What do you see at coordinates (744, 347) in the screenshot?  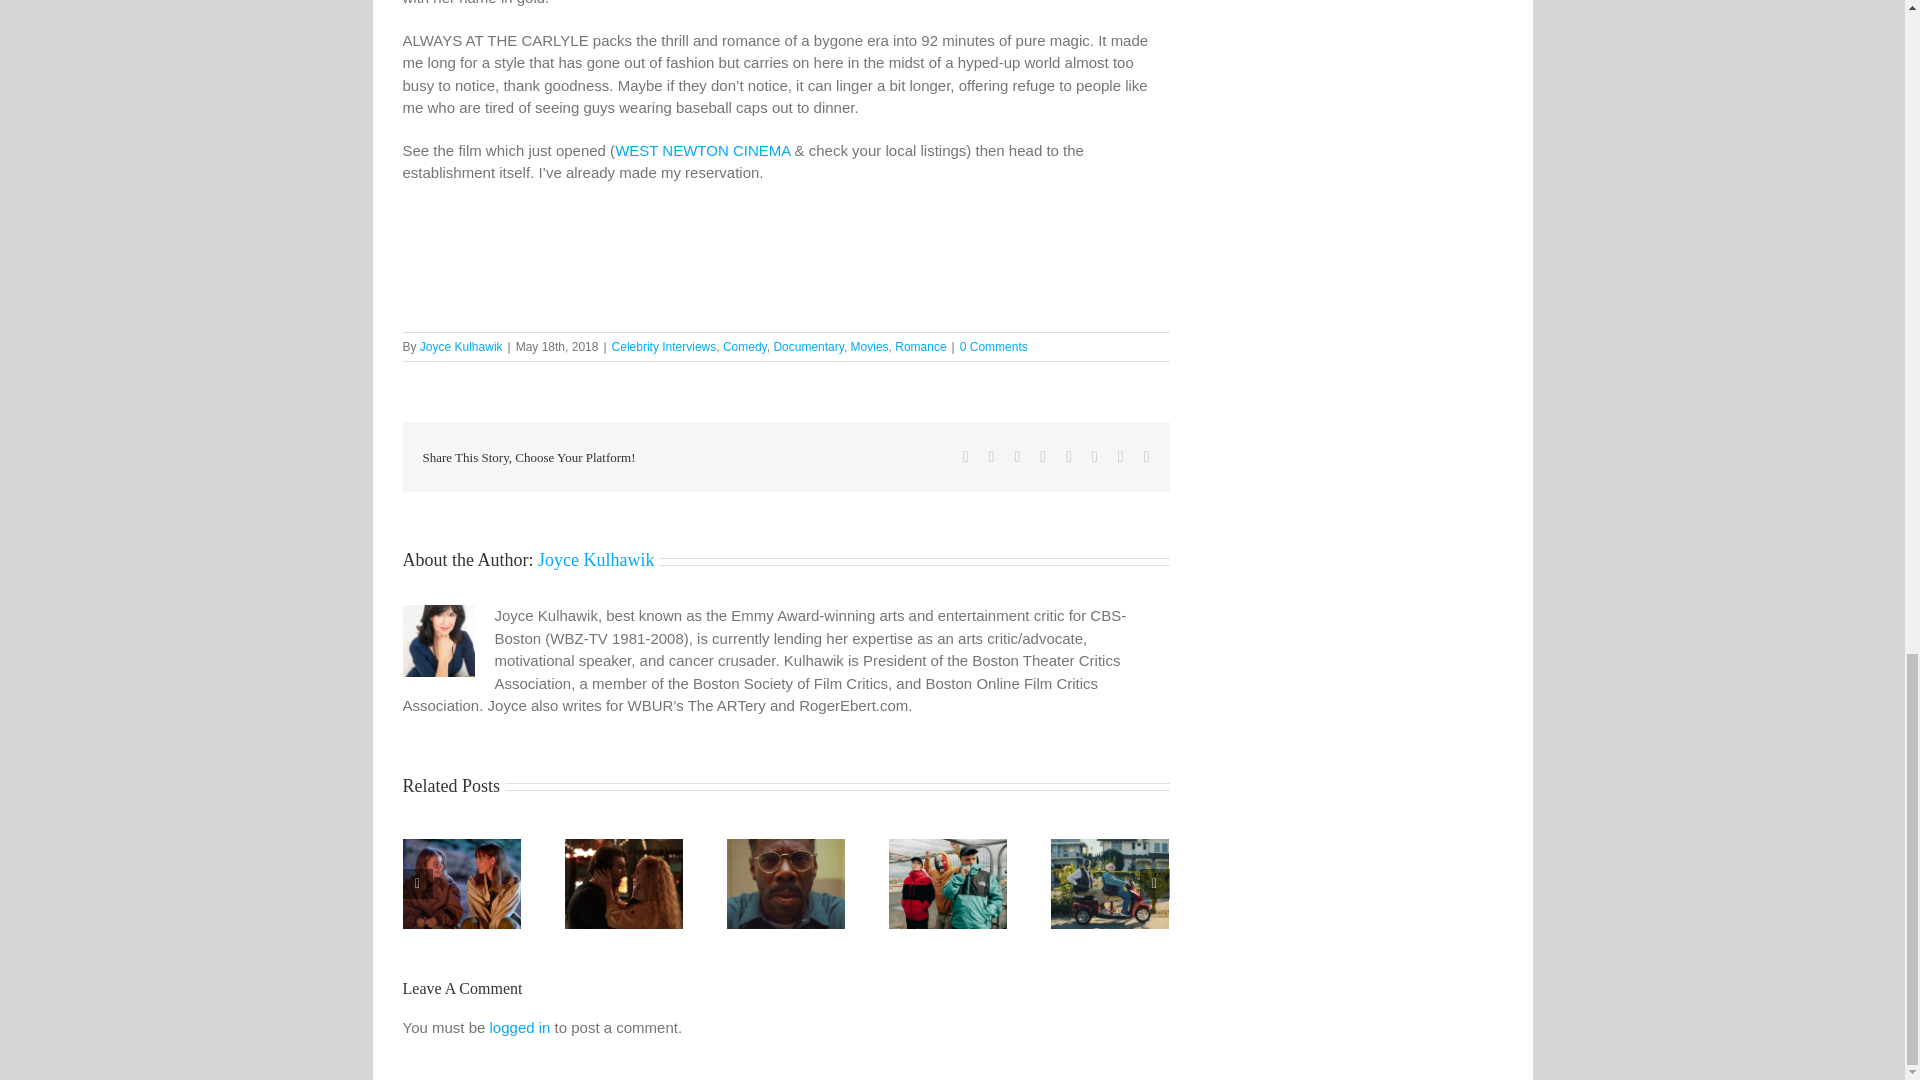 I see `Comedy` at bounding box center [744, 347].